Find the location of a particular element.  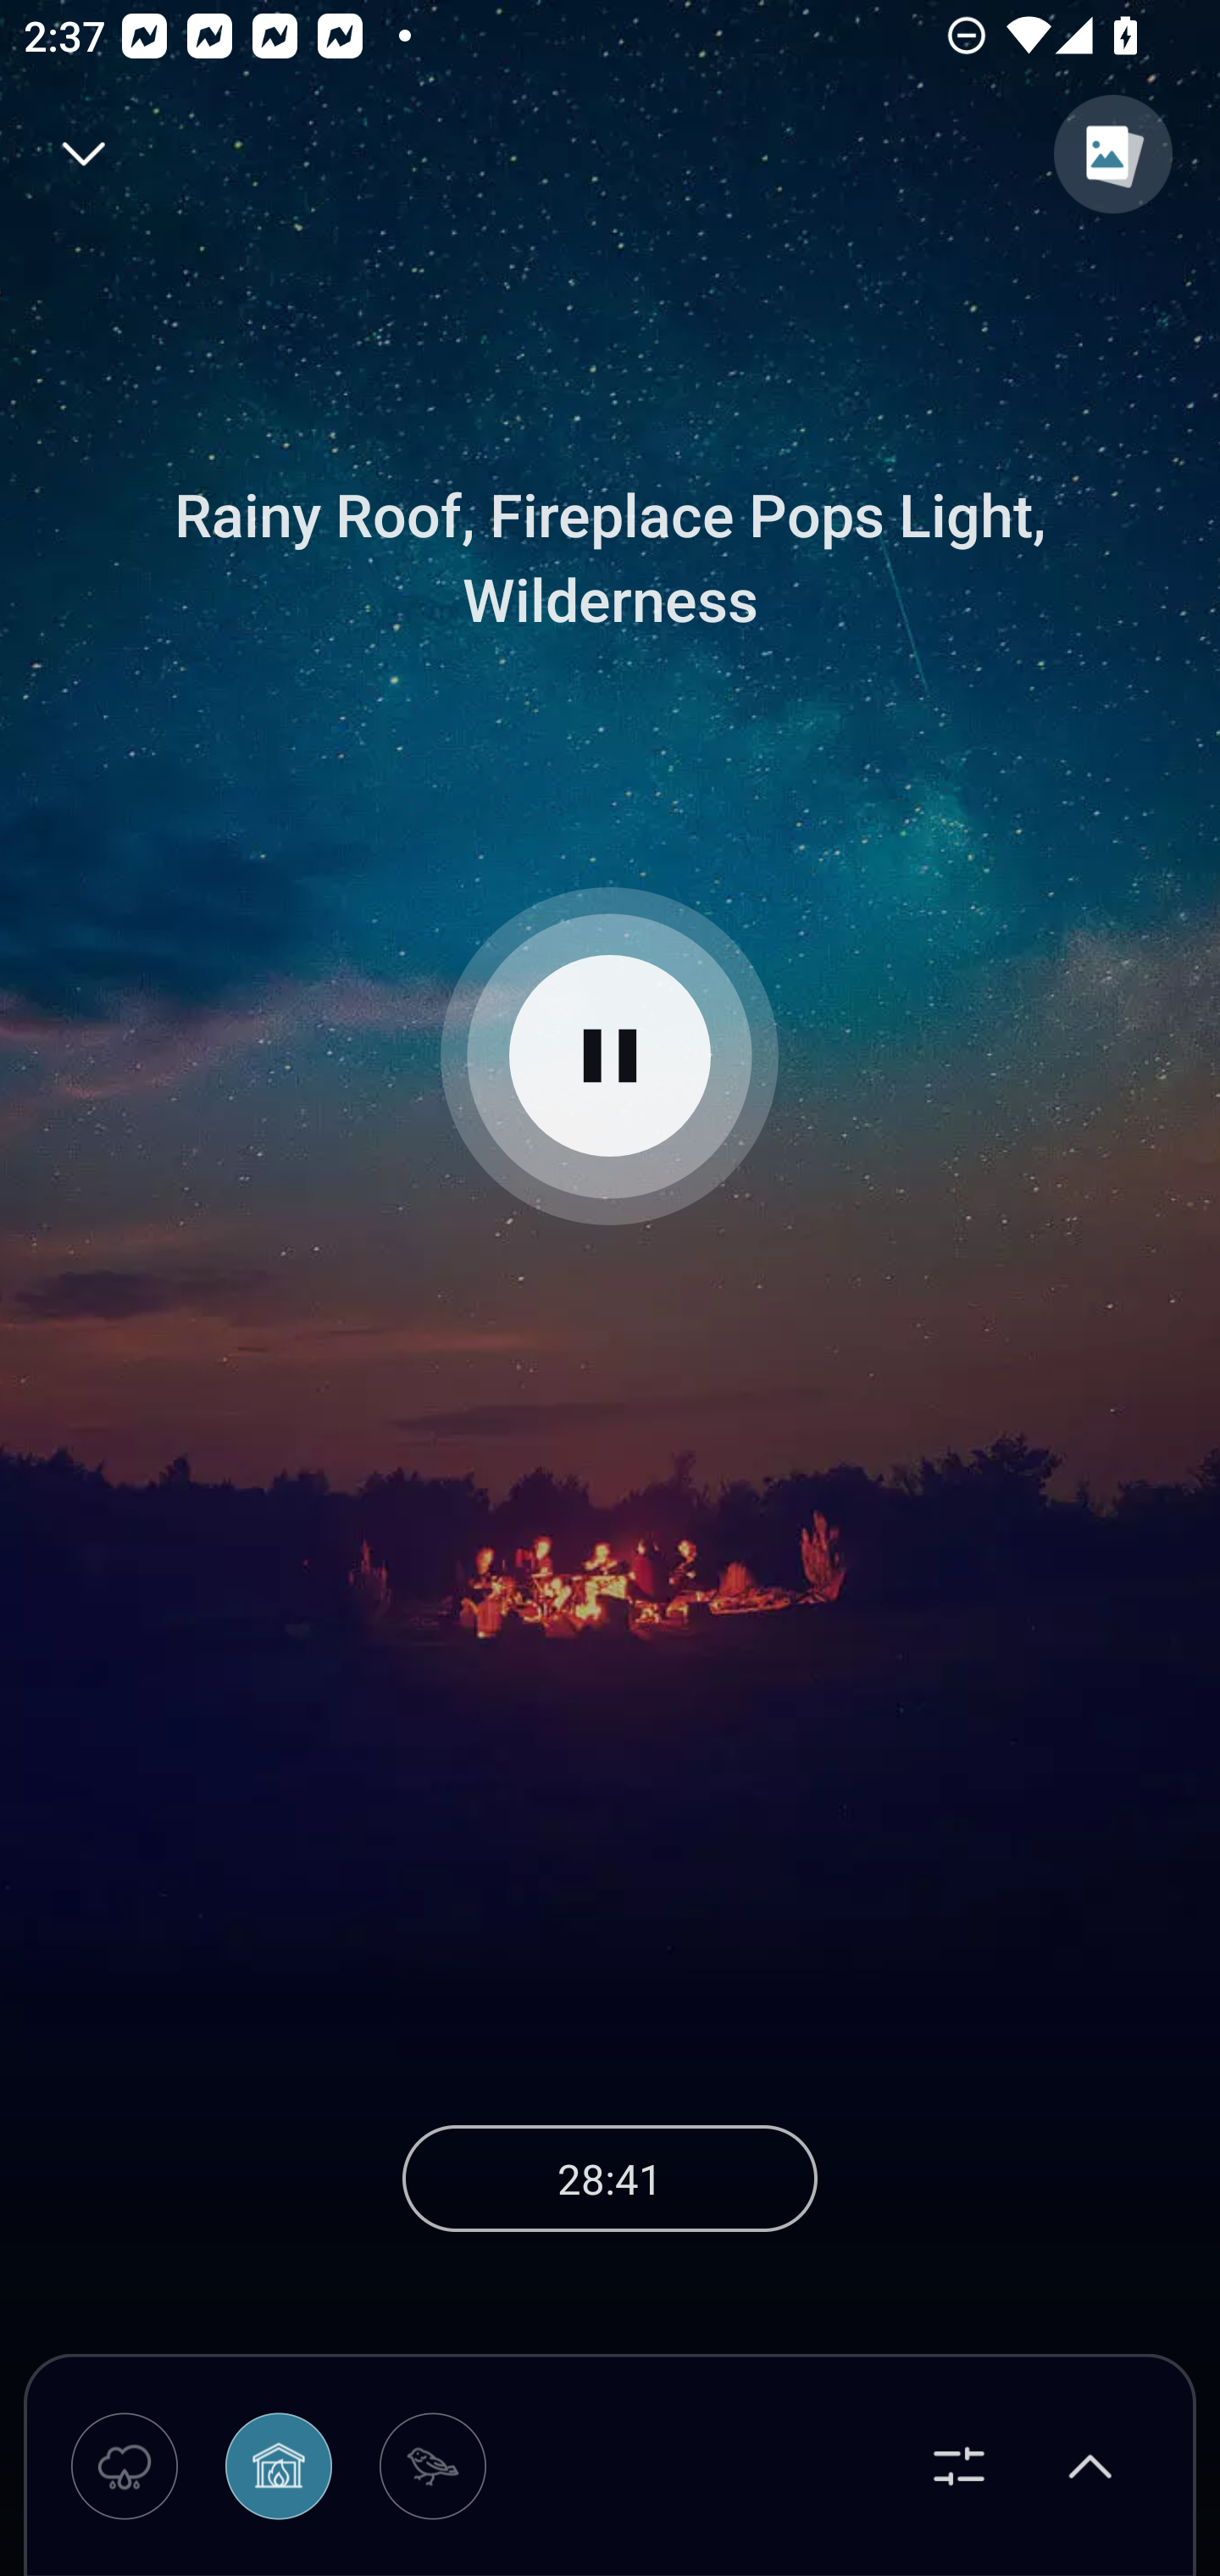

28:41 is located at coordinates (610, 2178).